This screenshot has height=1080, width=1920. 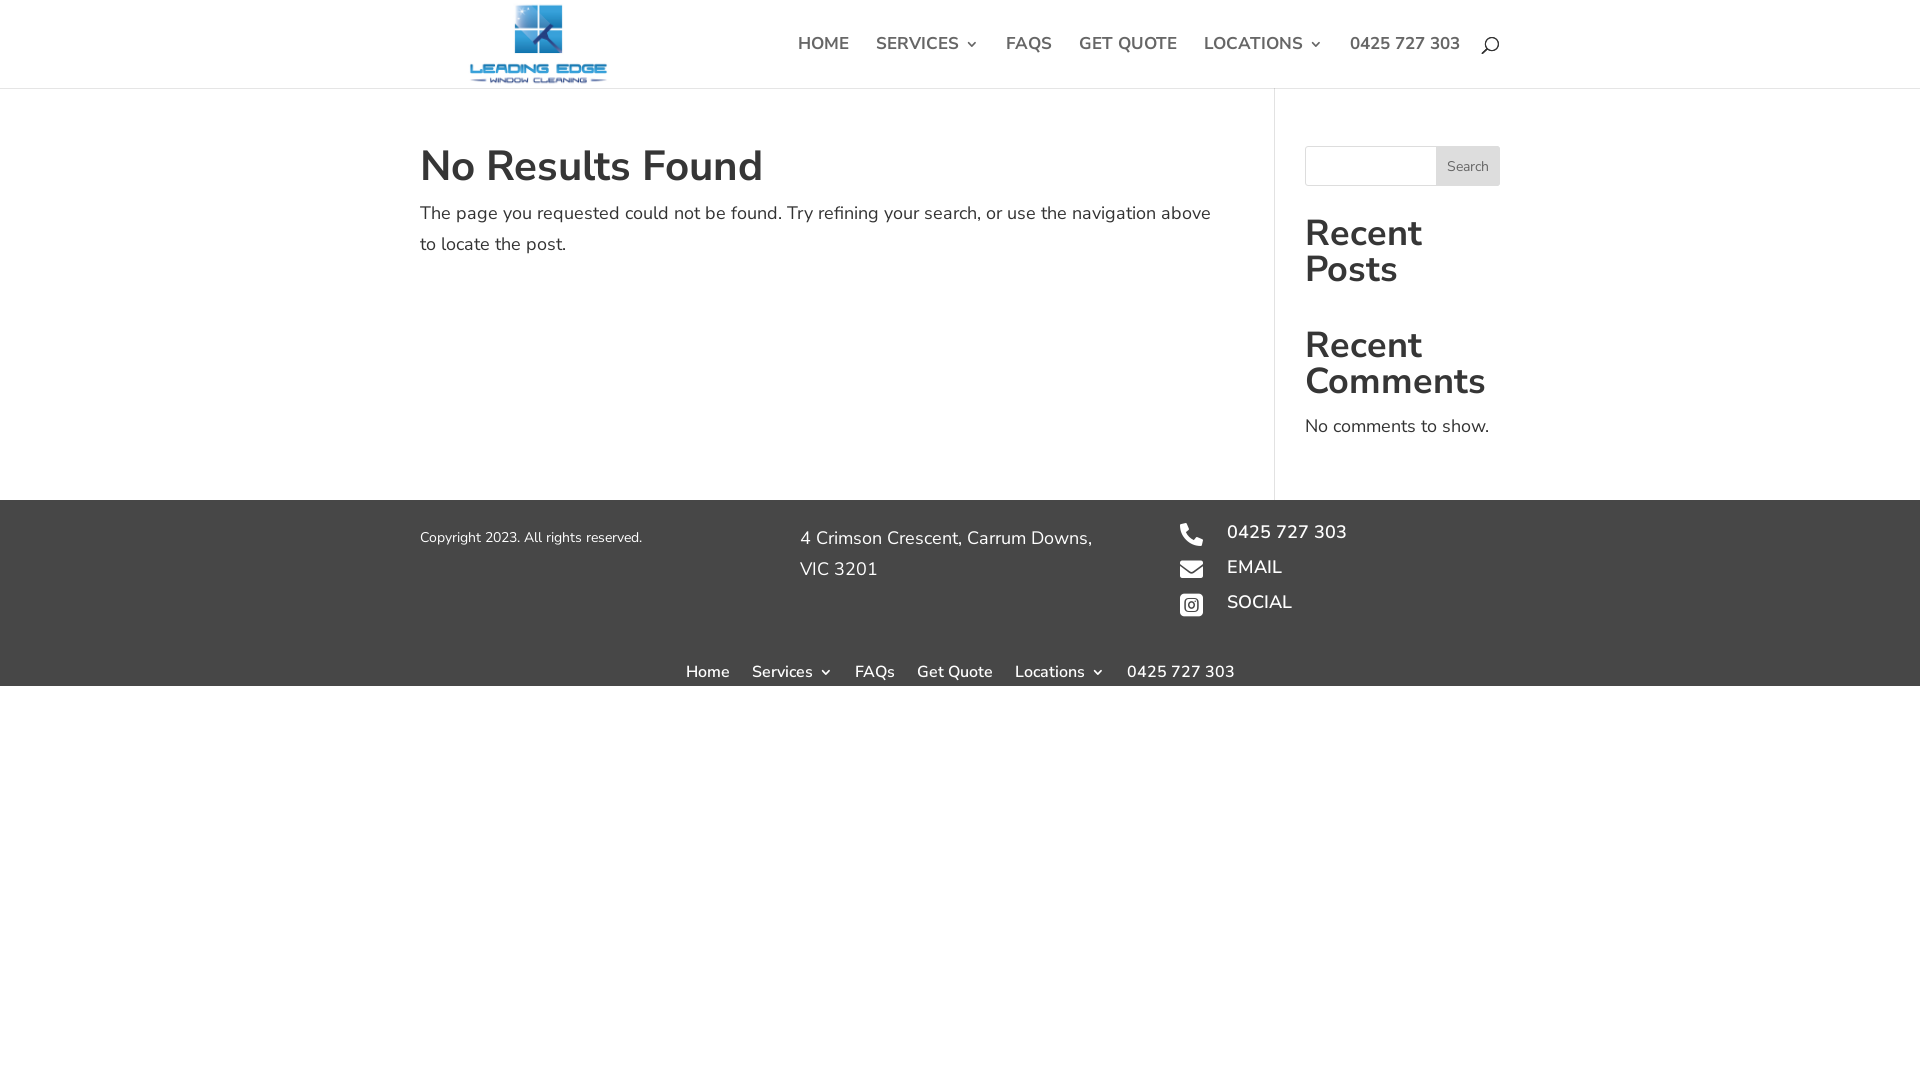 What do you see at coordinates (792, 668) in the screenshot?
I see `Services` at bounding box center [792, 668].